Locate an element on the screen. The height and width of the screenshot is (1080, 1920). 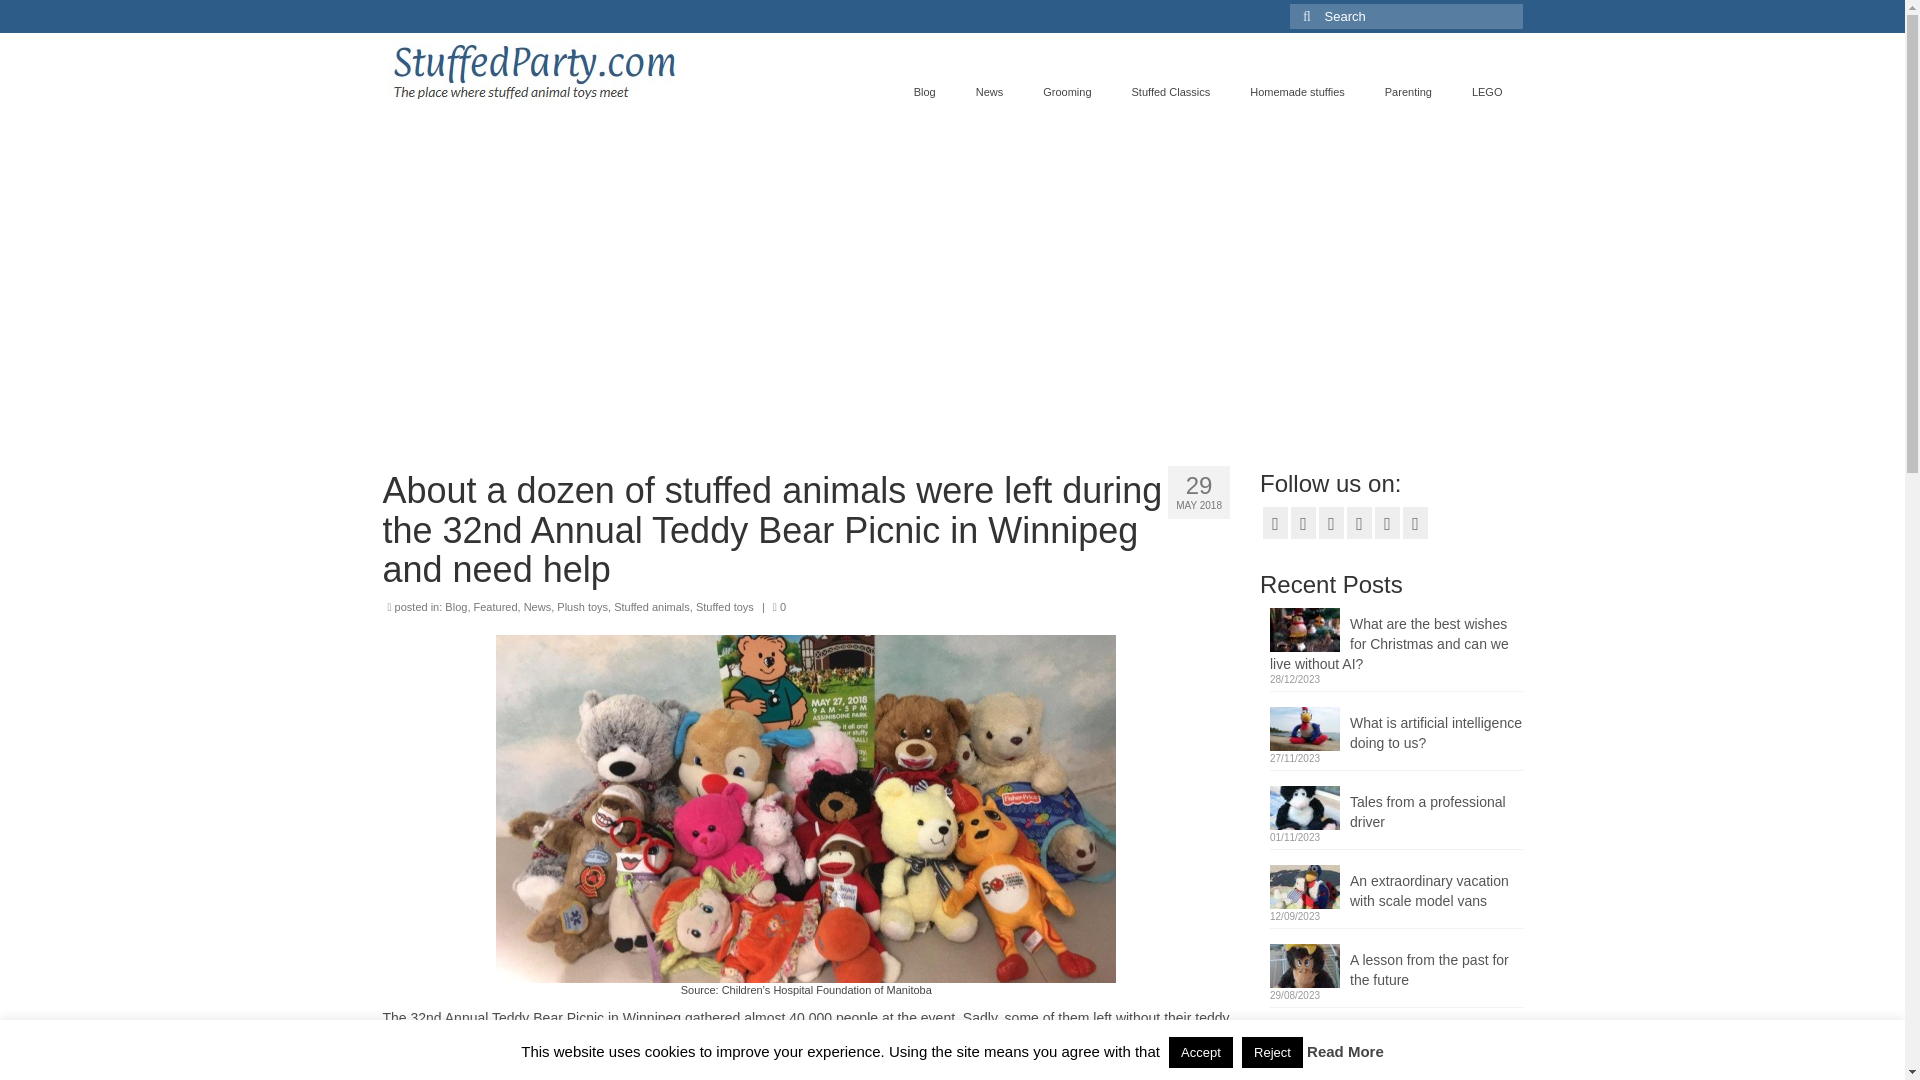
LEGO is located at coordinates (1486, 92).